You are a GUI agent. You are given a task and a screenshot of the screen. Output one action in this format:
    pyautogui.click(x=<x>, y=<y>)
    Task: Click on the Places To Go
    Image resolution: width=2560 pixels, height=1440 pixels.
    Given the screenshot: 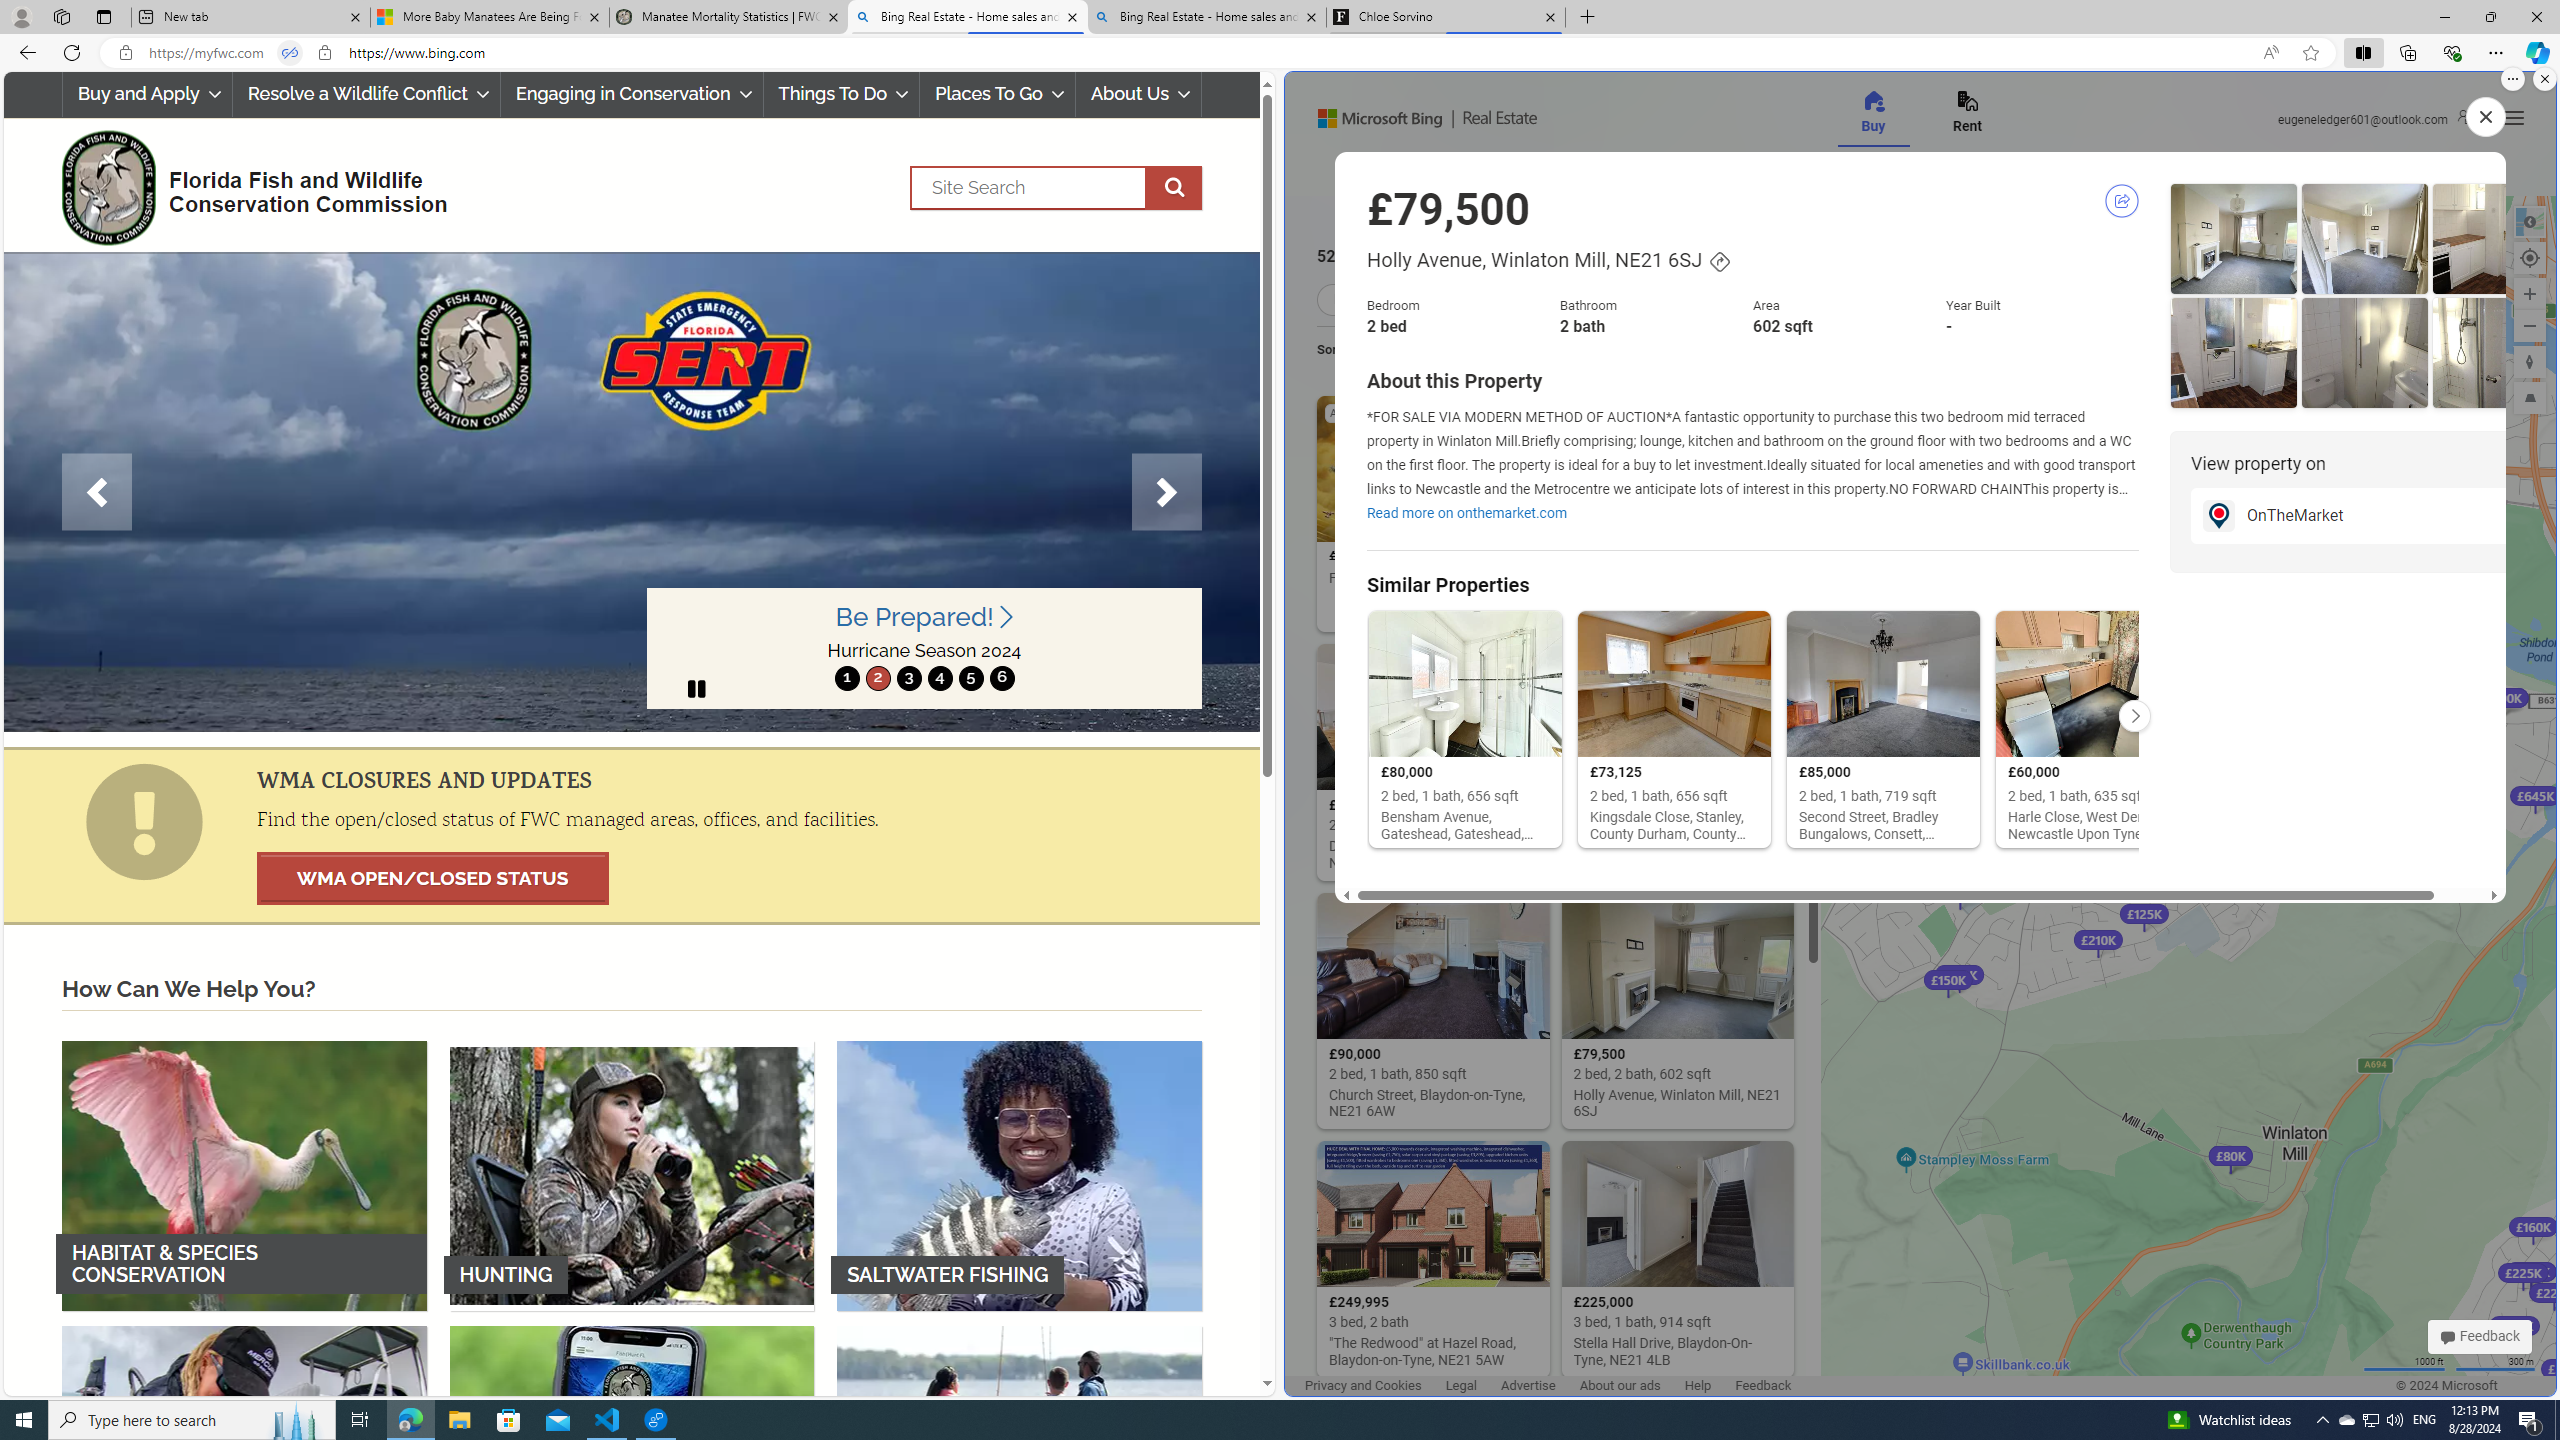 What is the action you would take?
    pyautogui.click(x=997, y=94)
    